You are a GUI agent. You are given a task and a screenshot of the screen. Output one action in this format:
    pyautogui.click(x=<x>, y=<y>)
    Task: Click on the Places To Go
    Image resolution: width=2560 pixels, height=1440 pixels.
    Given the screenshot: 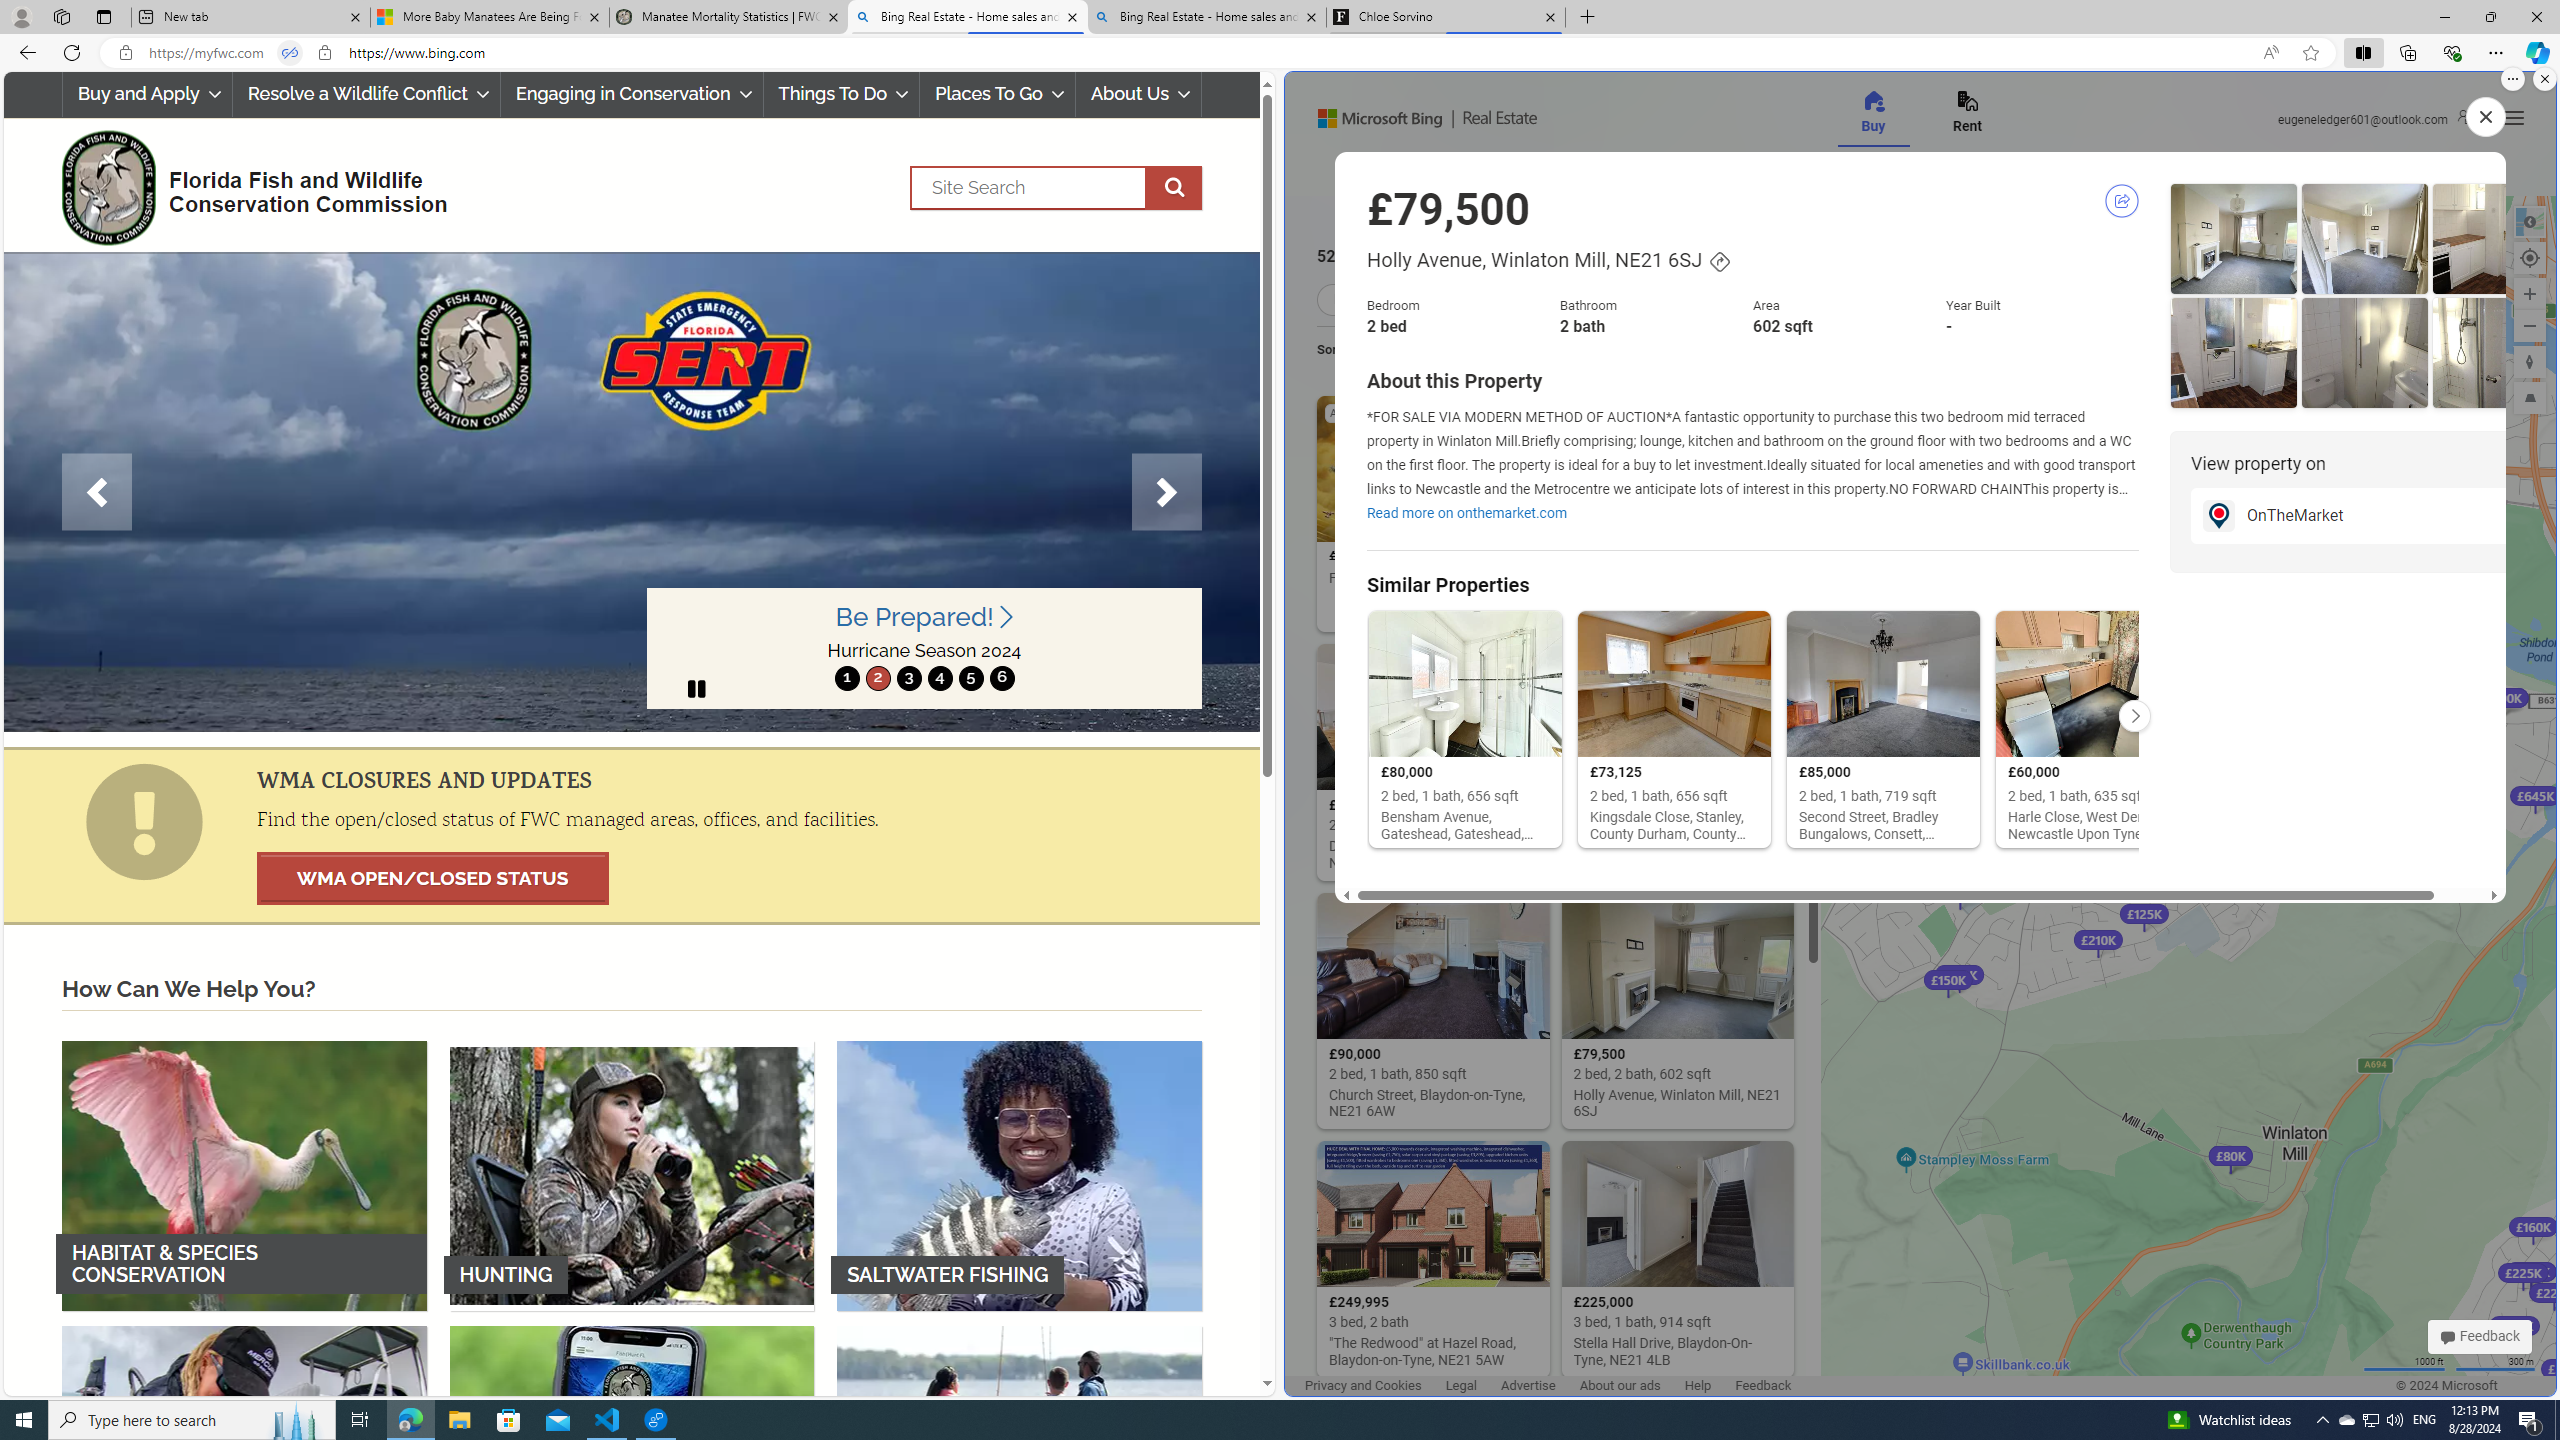 What is the action you would take?
    pyautogui.click(x=997, y=94)
    